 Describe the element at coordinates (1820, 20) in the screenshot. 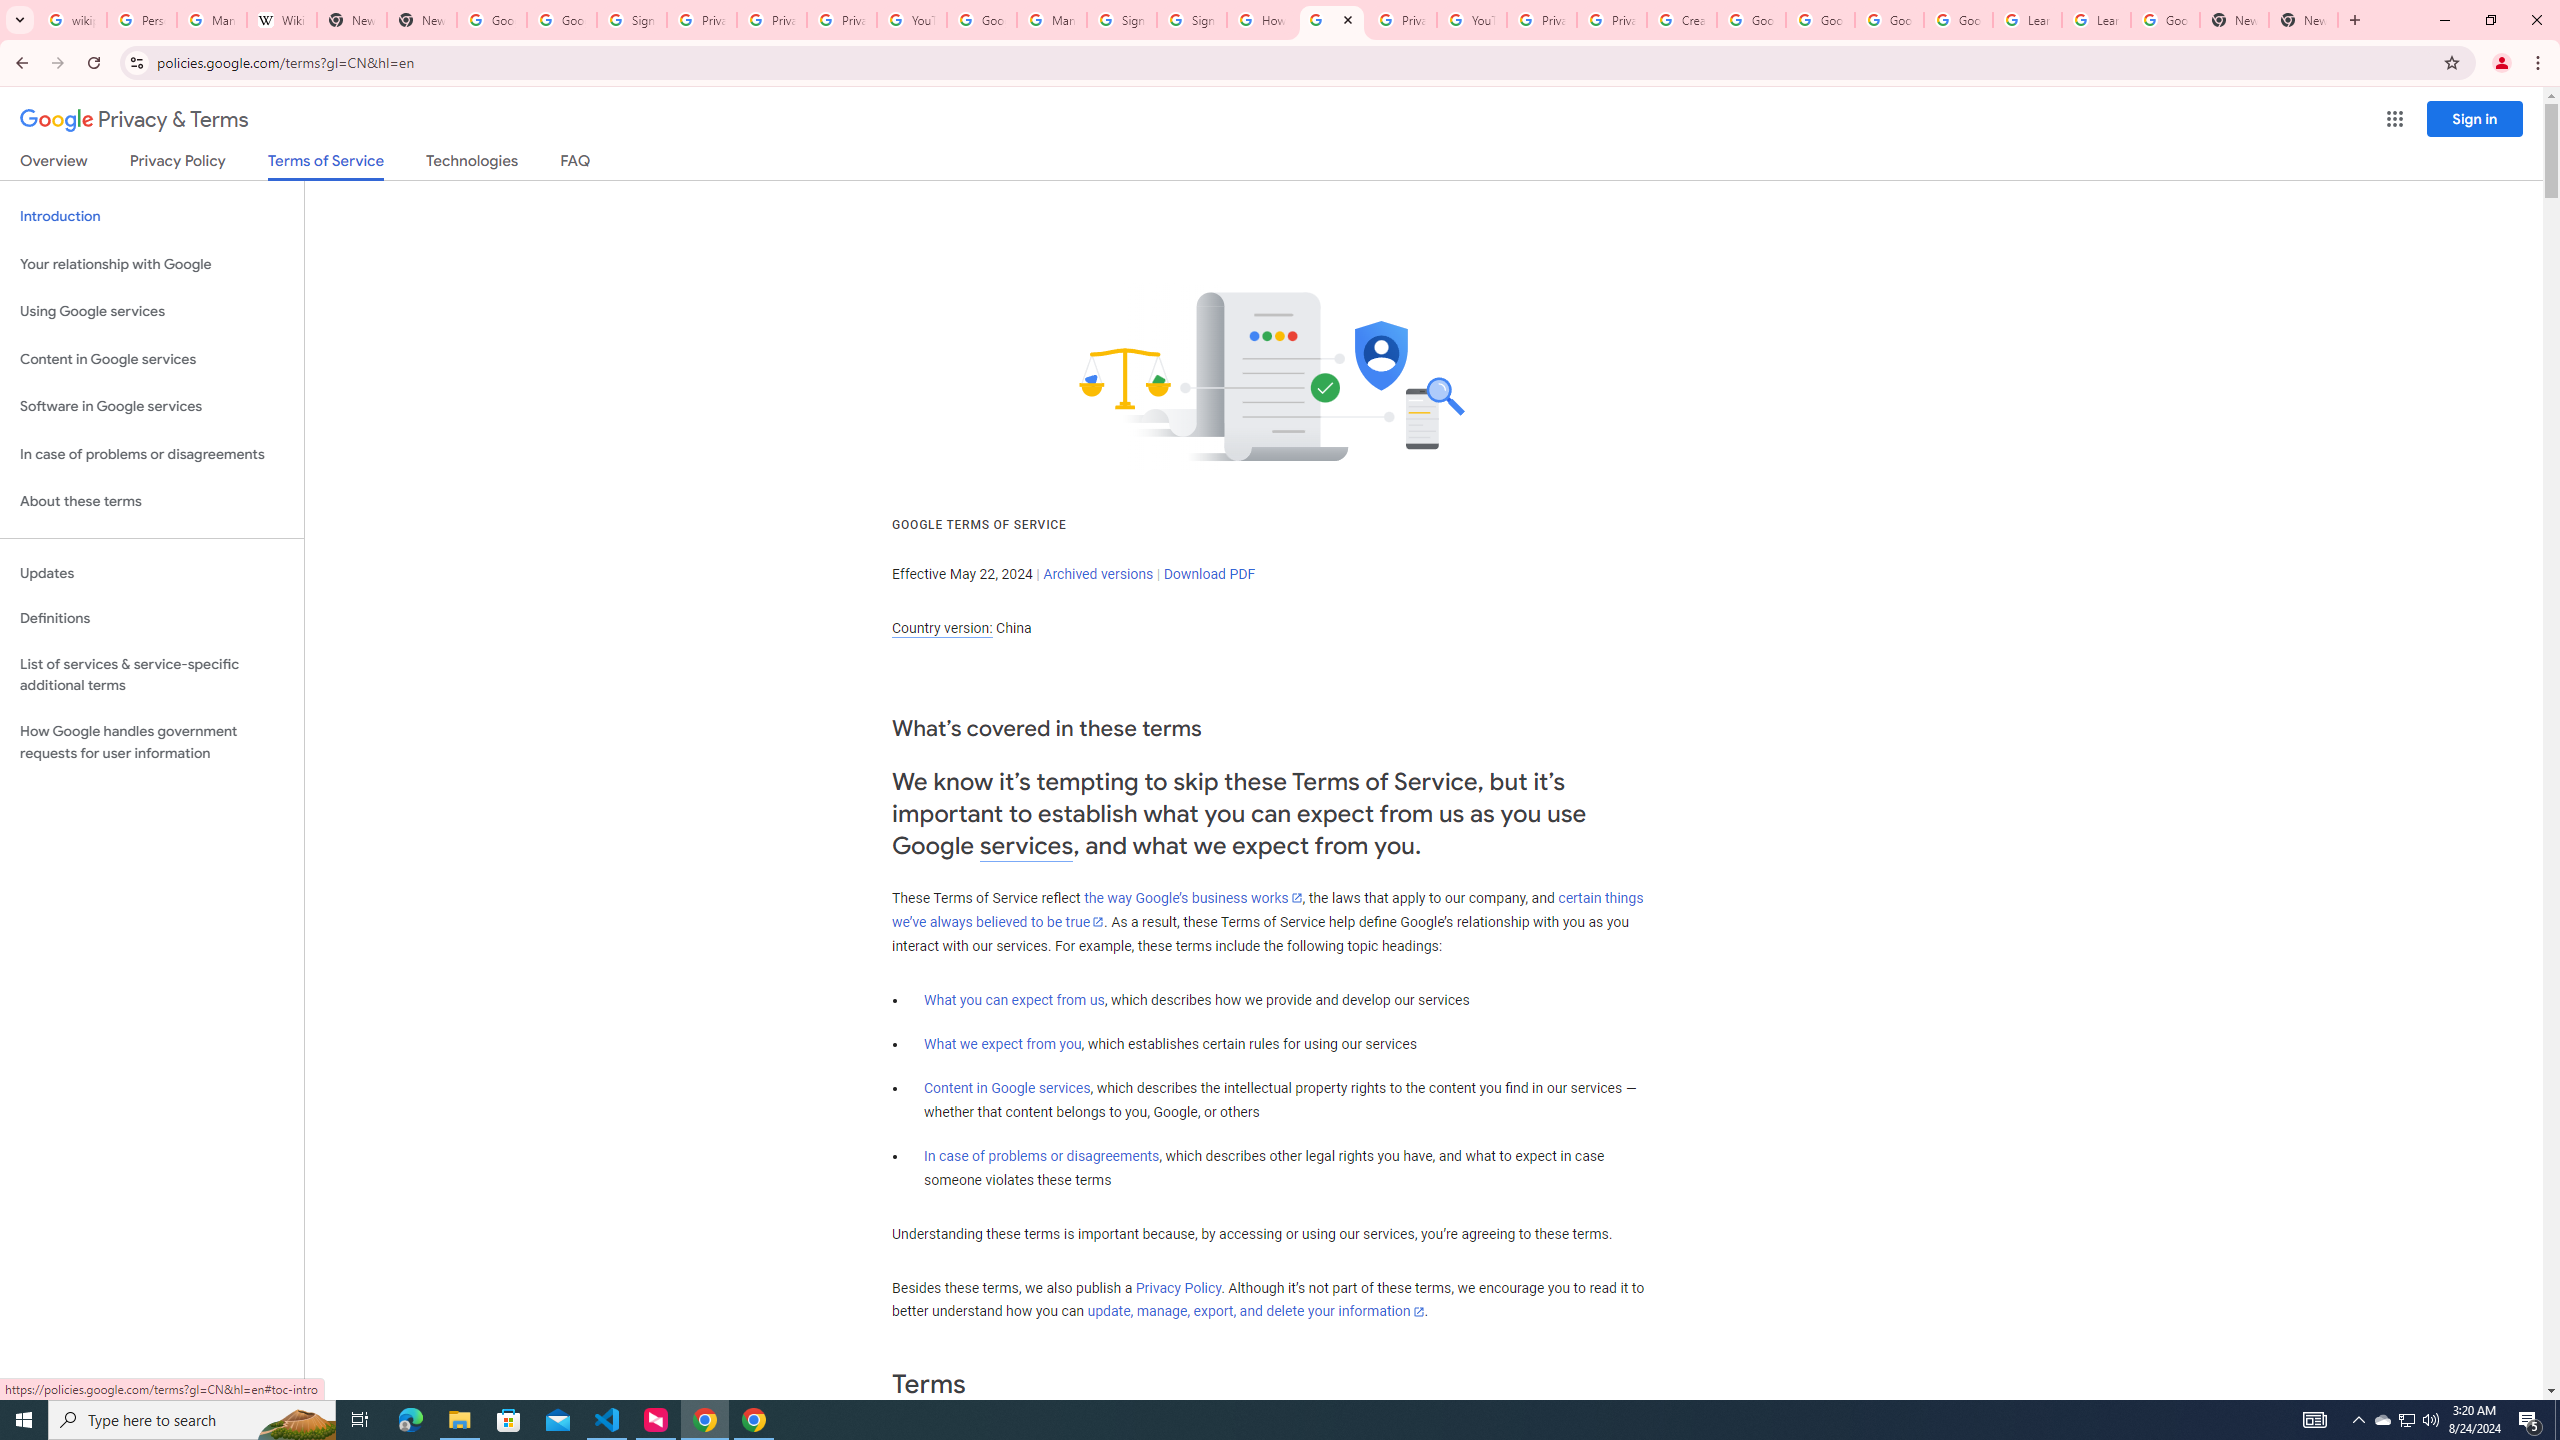

I see `Google Account Help` at that location.